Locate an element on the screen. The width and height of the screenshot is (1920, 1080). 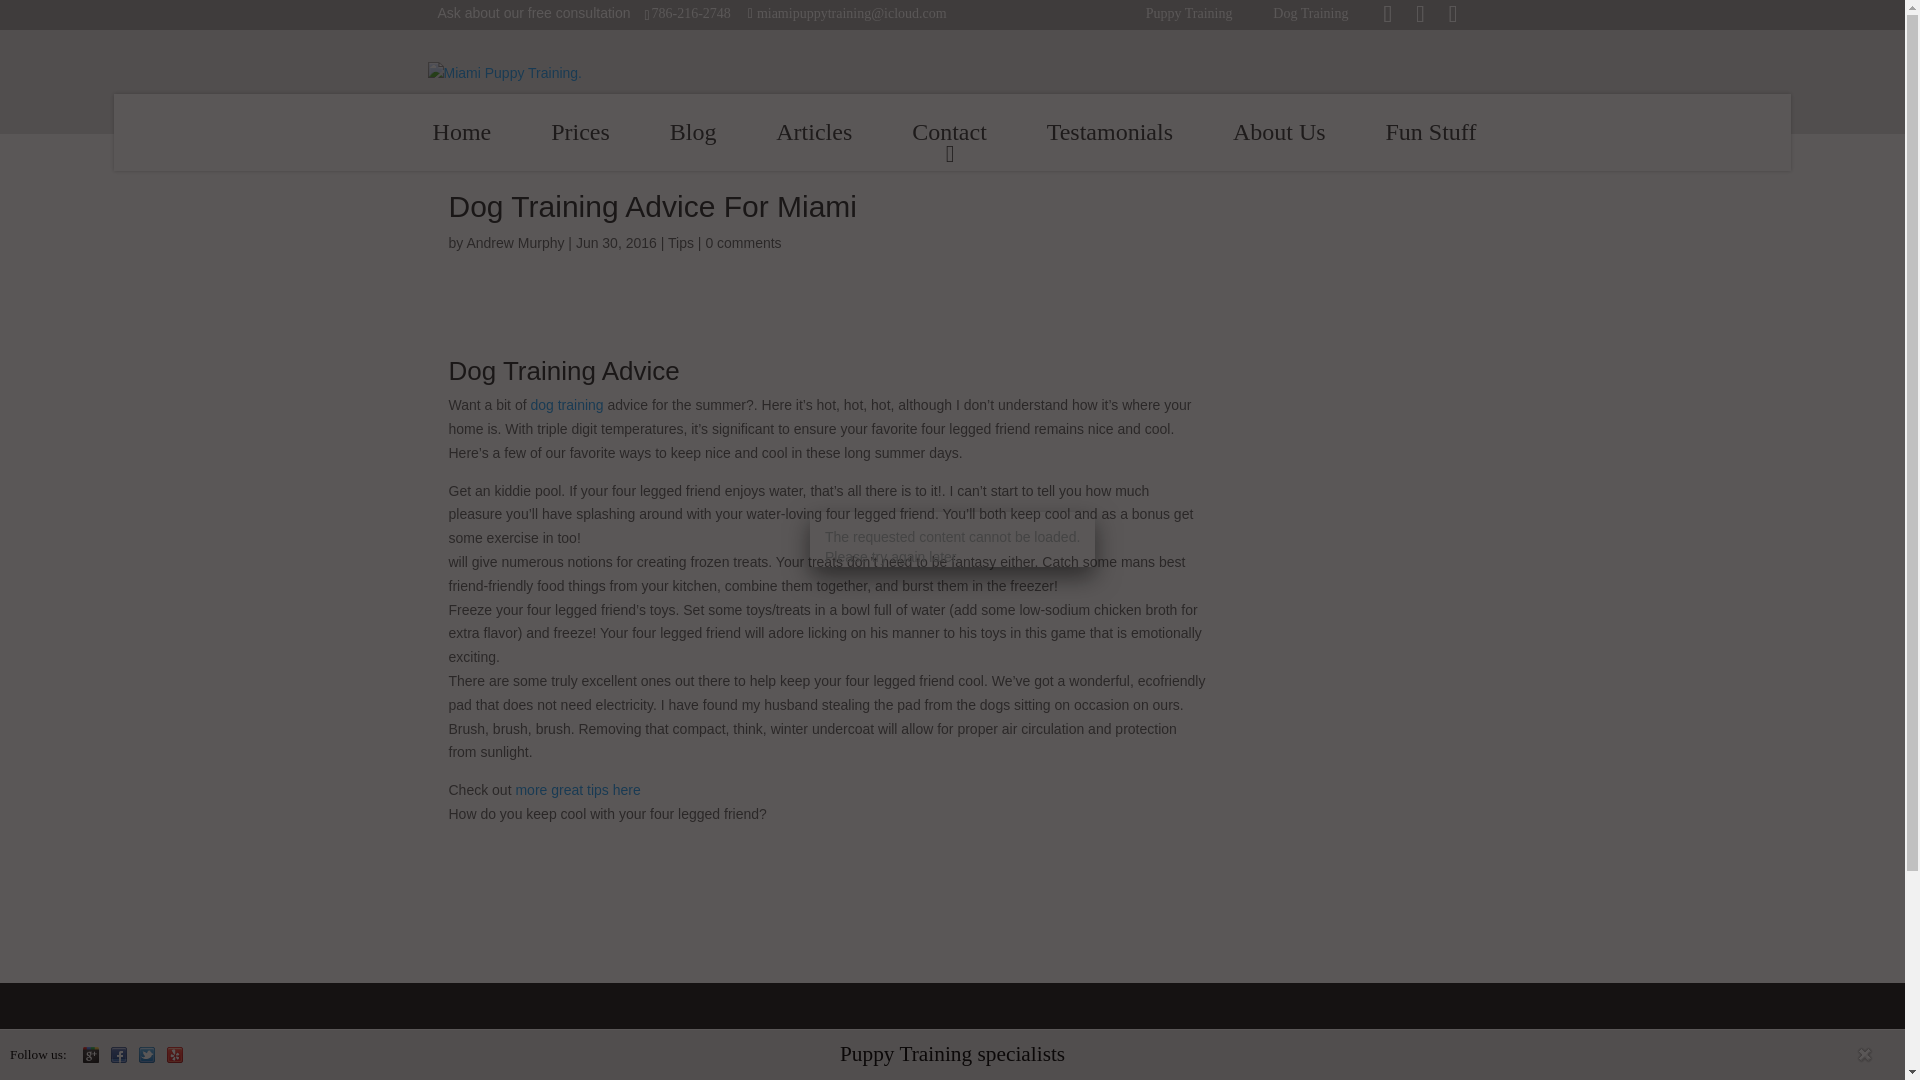
Contact is located at coordinates (949, 132).